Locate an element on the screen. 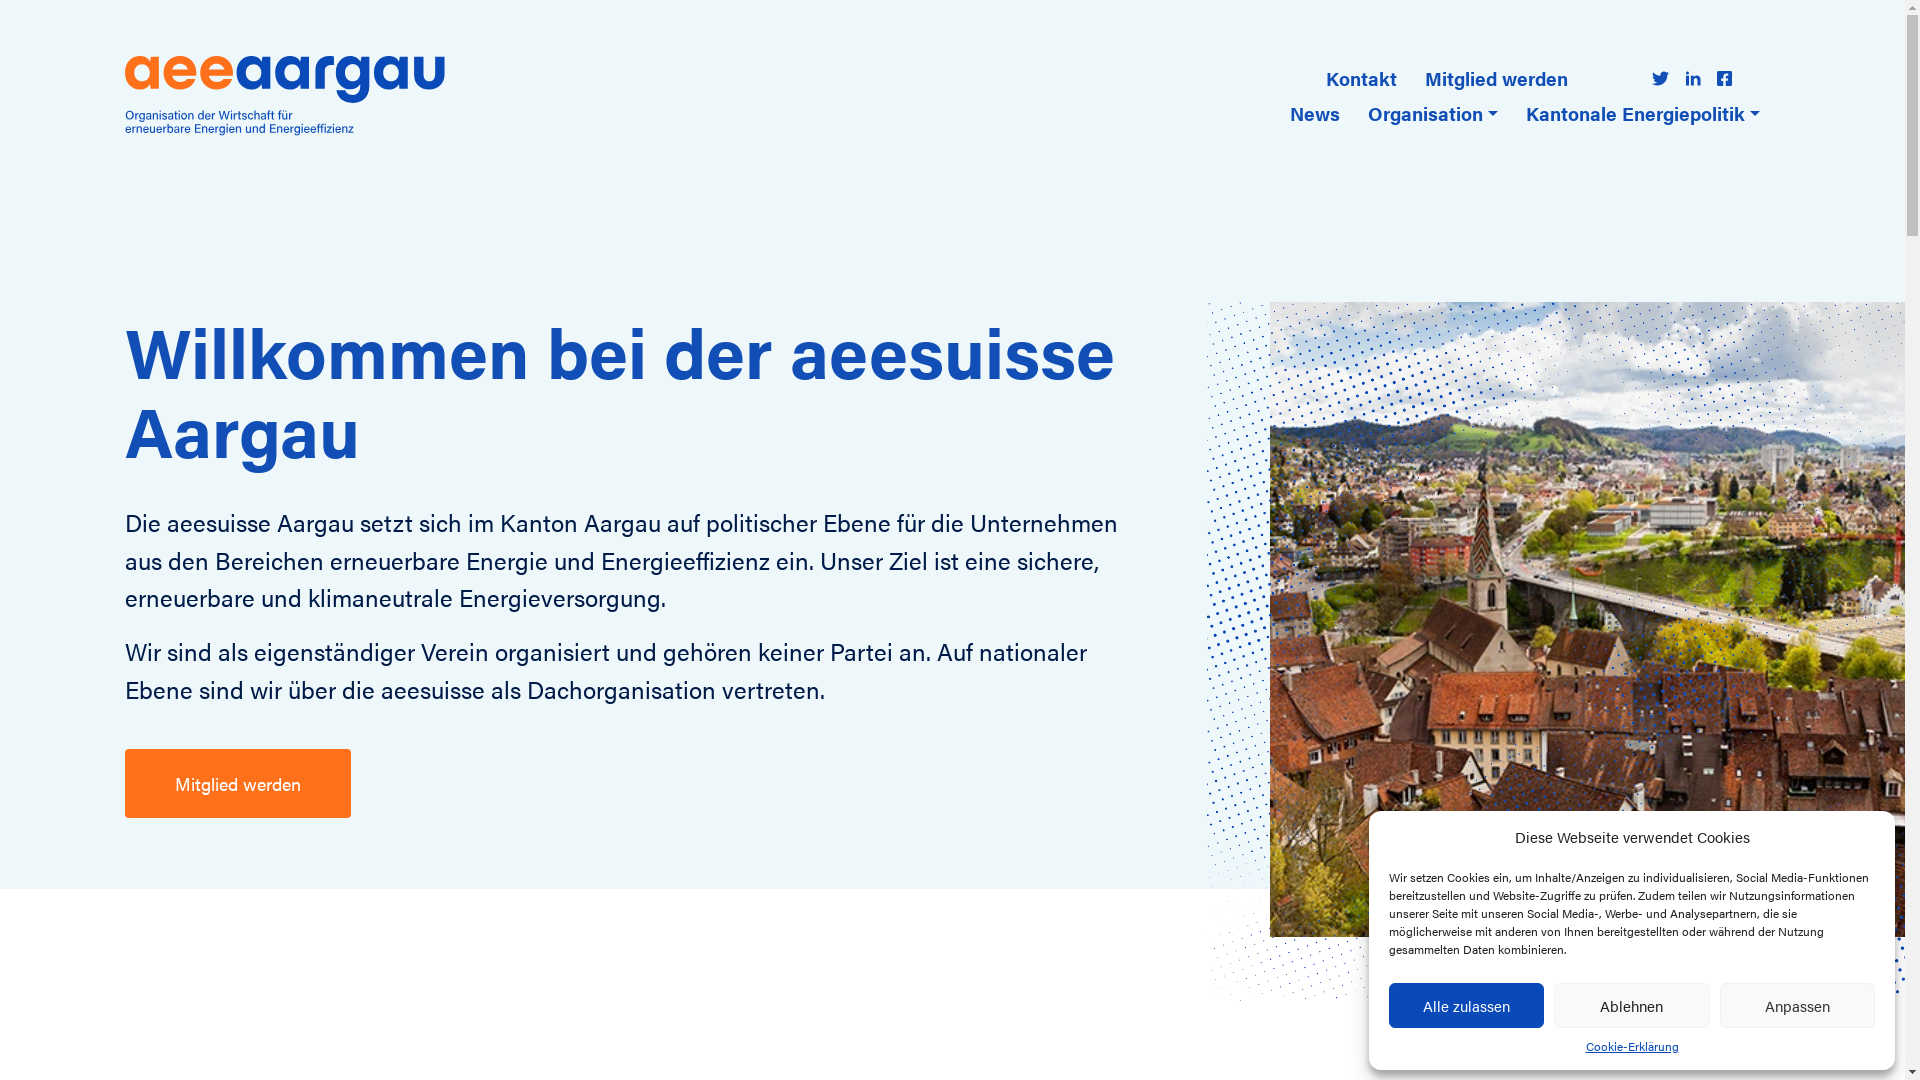 The image size is (1920, 1080). News is located at coordinates (1315, 114).